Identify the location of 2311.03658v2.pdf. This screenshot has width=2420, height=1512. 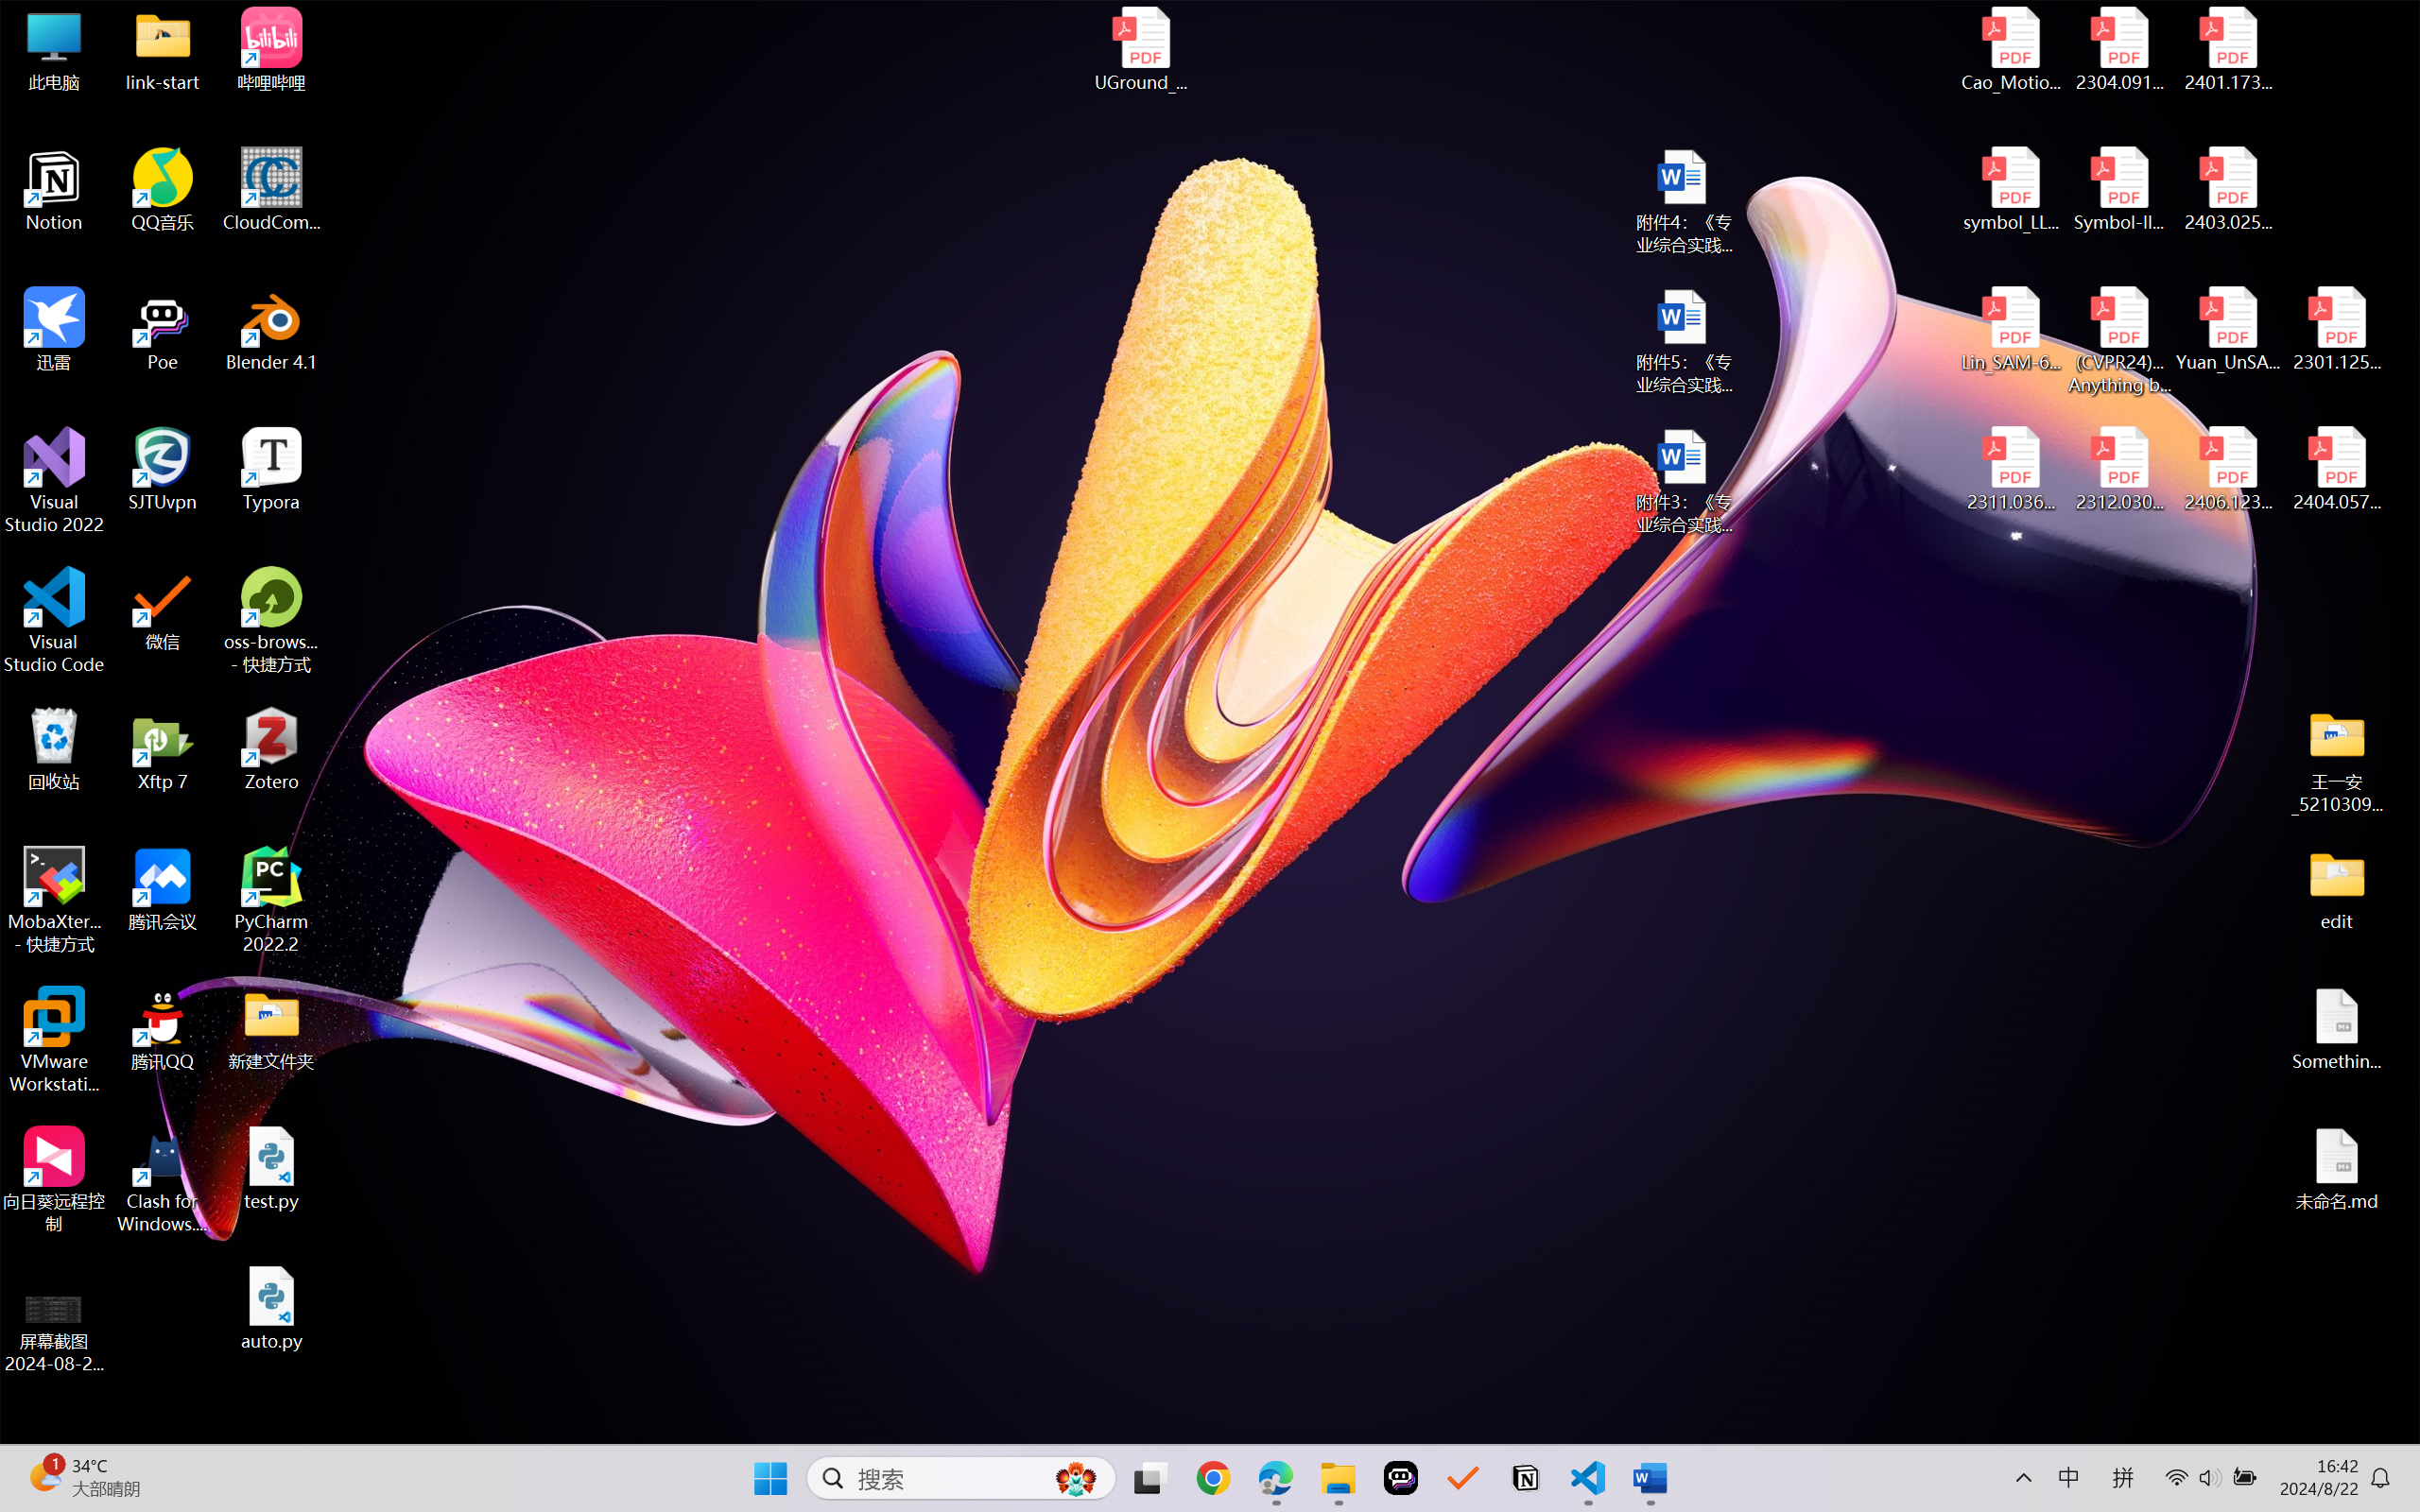
(2012, 470).